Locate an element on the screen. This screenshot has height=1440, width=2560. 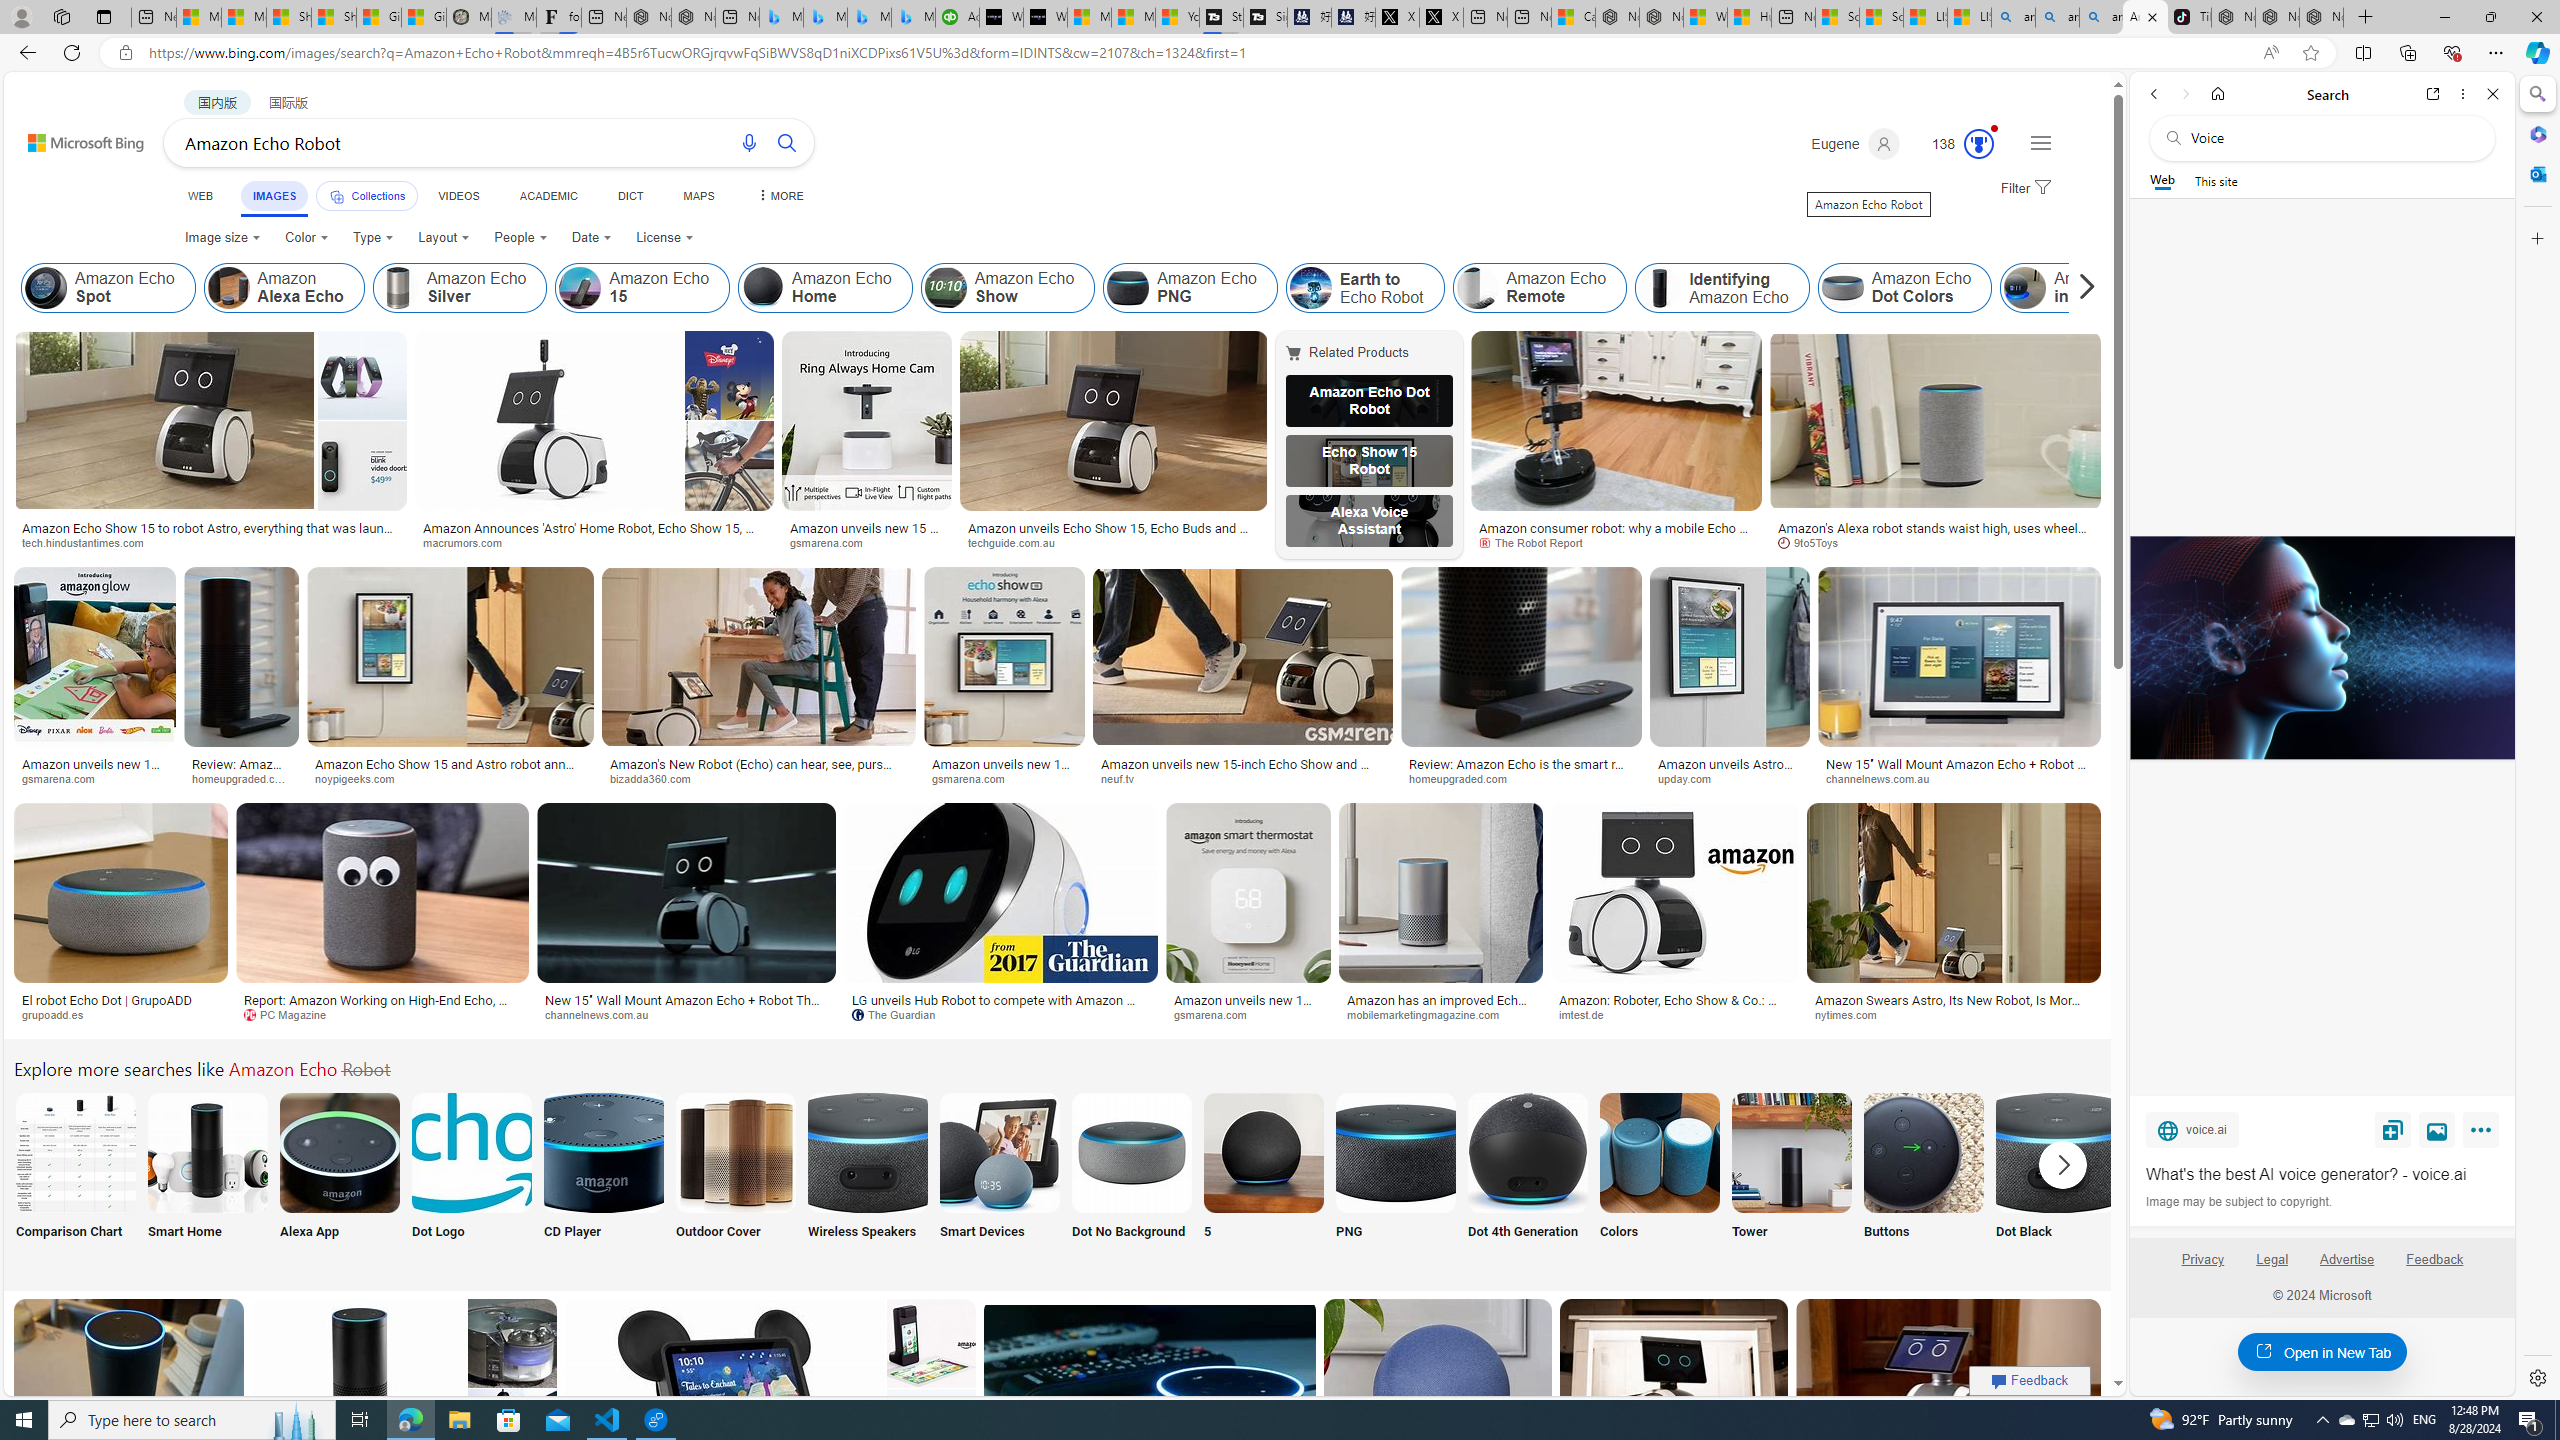
Layout is located at coordinates (445, 238).